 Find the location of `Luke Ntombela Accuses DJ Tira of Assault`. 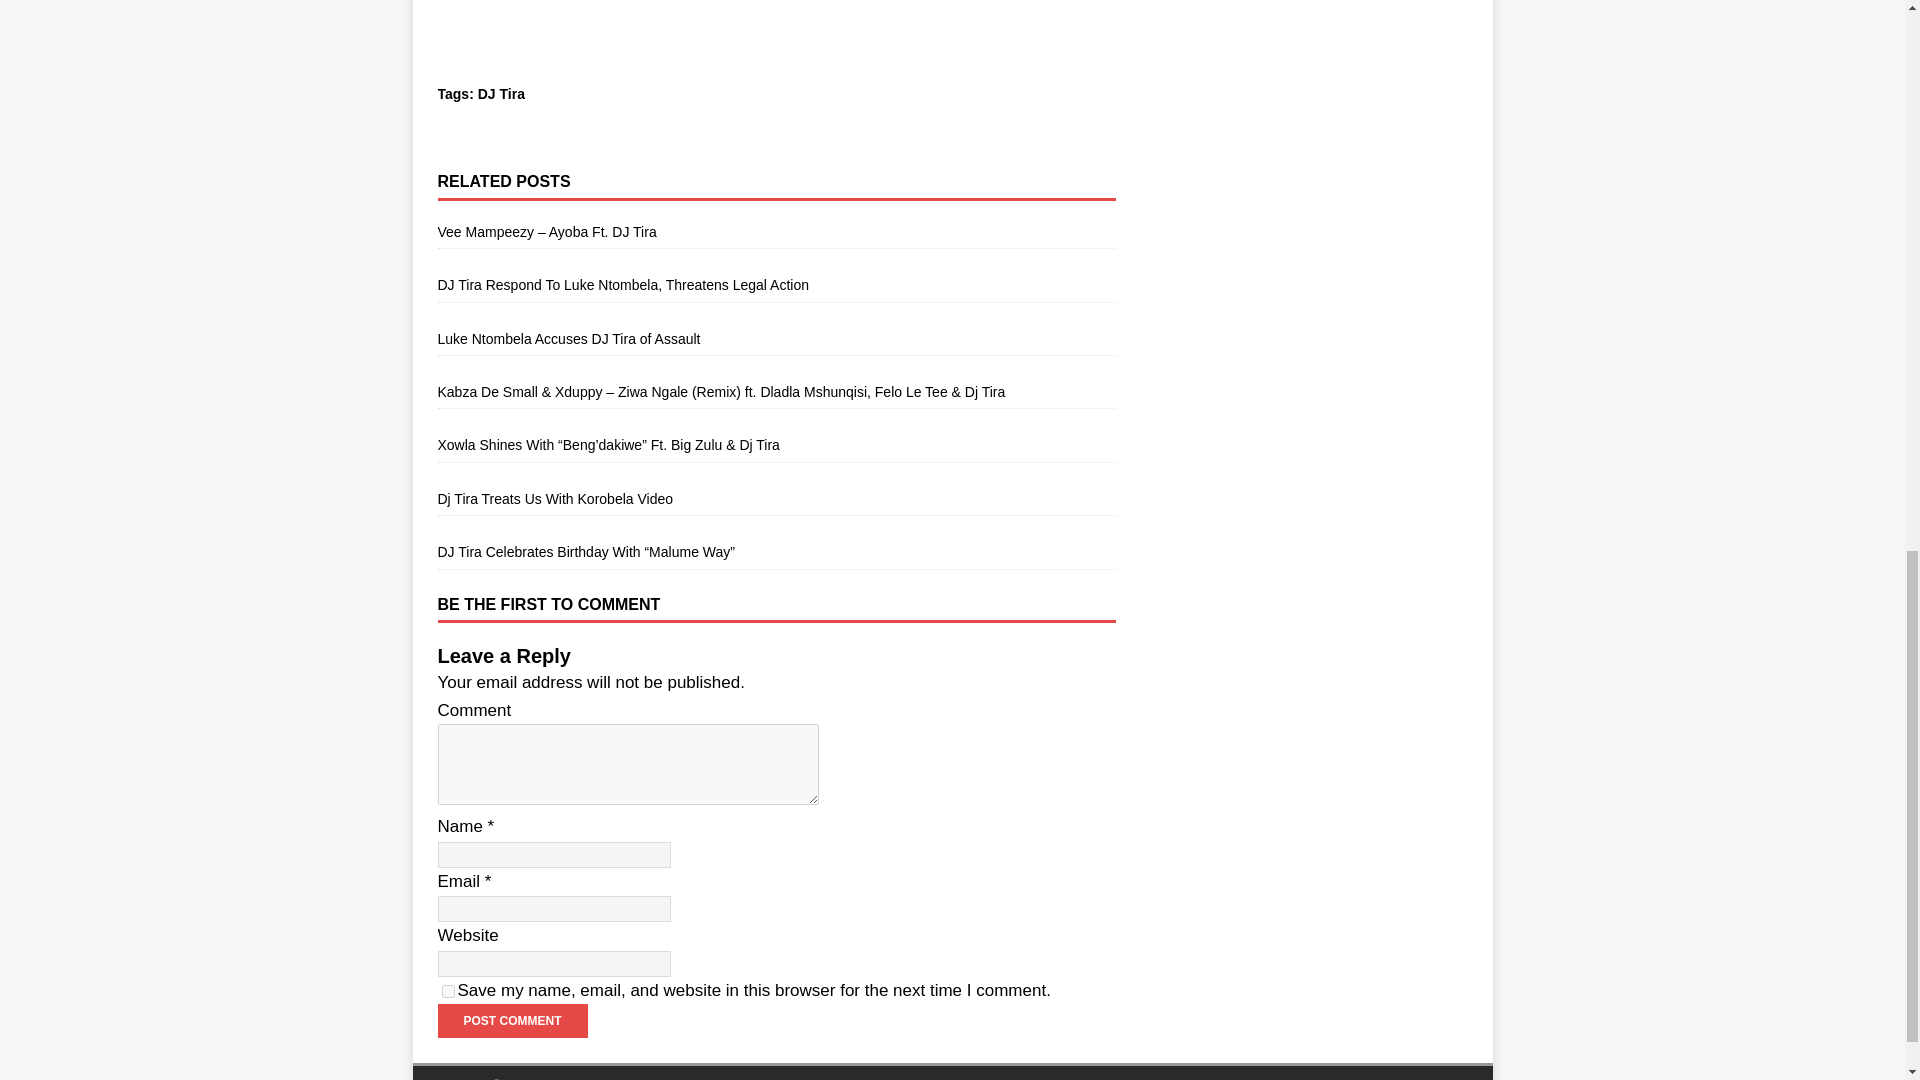

Luke Ntombela Accuses DJ Tira of Assault is located at coordinates (568, 338).